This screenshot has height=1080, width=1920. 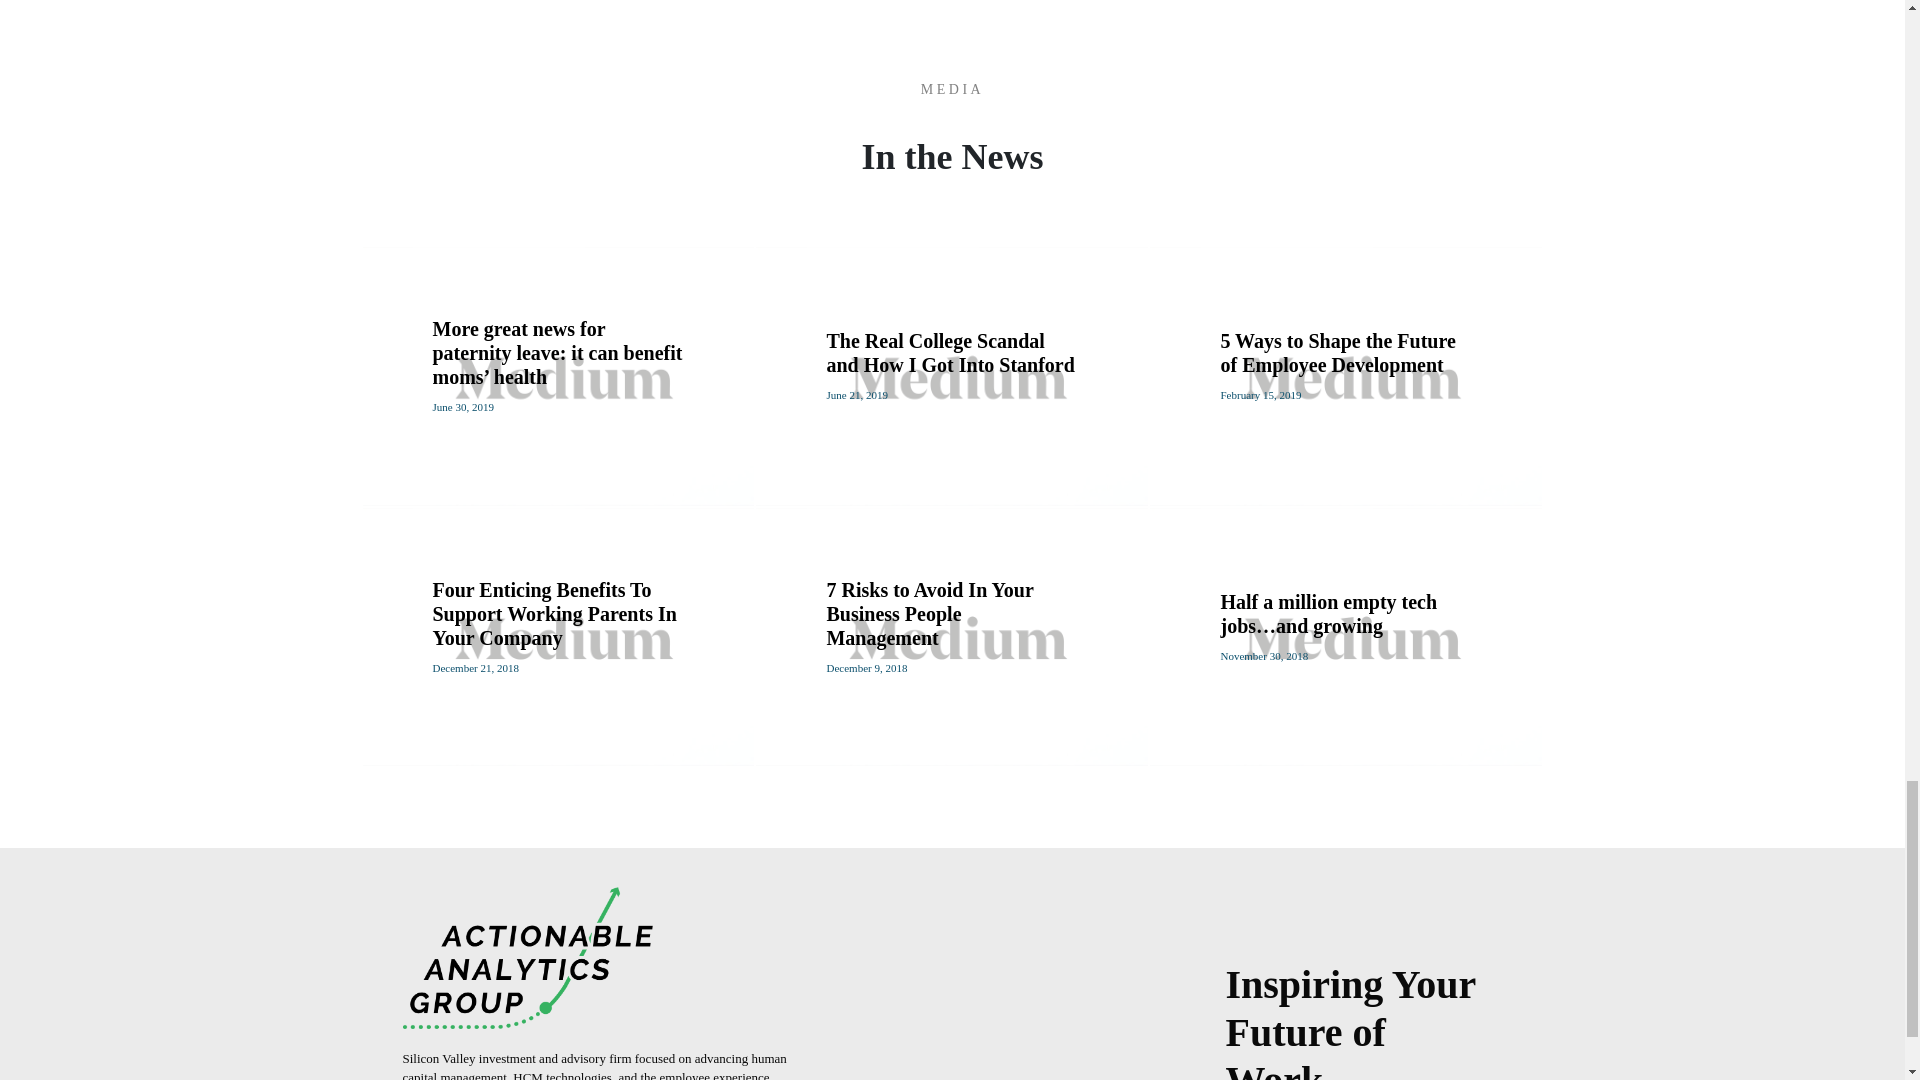 I want to click on June 30, 2019, so click(x=462, y=406).